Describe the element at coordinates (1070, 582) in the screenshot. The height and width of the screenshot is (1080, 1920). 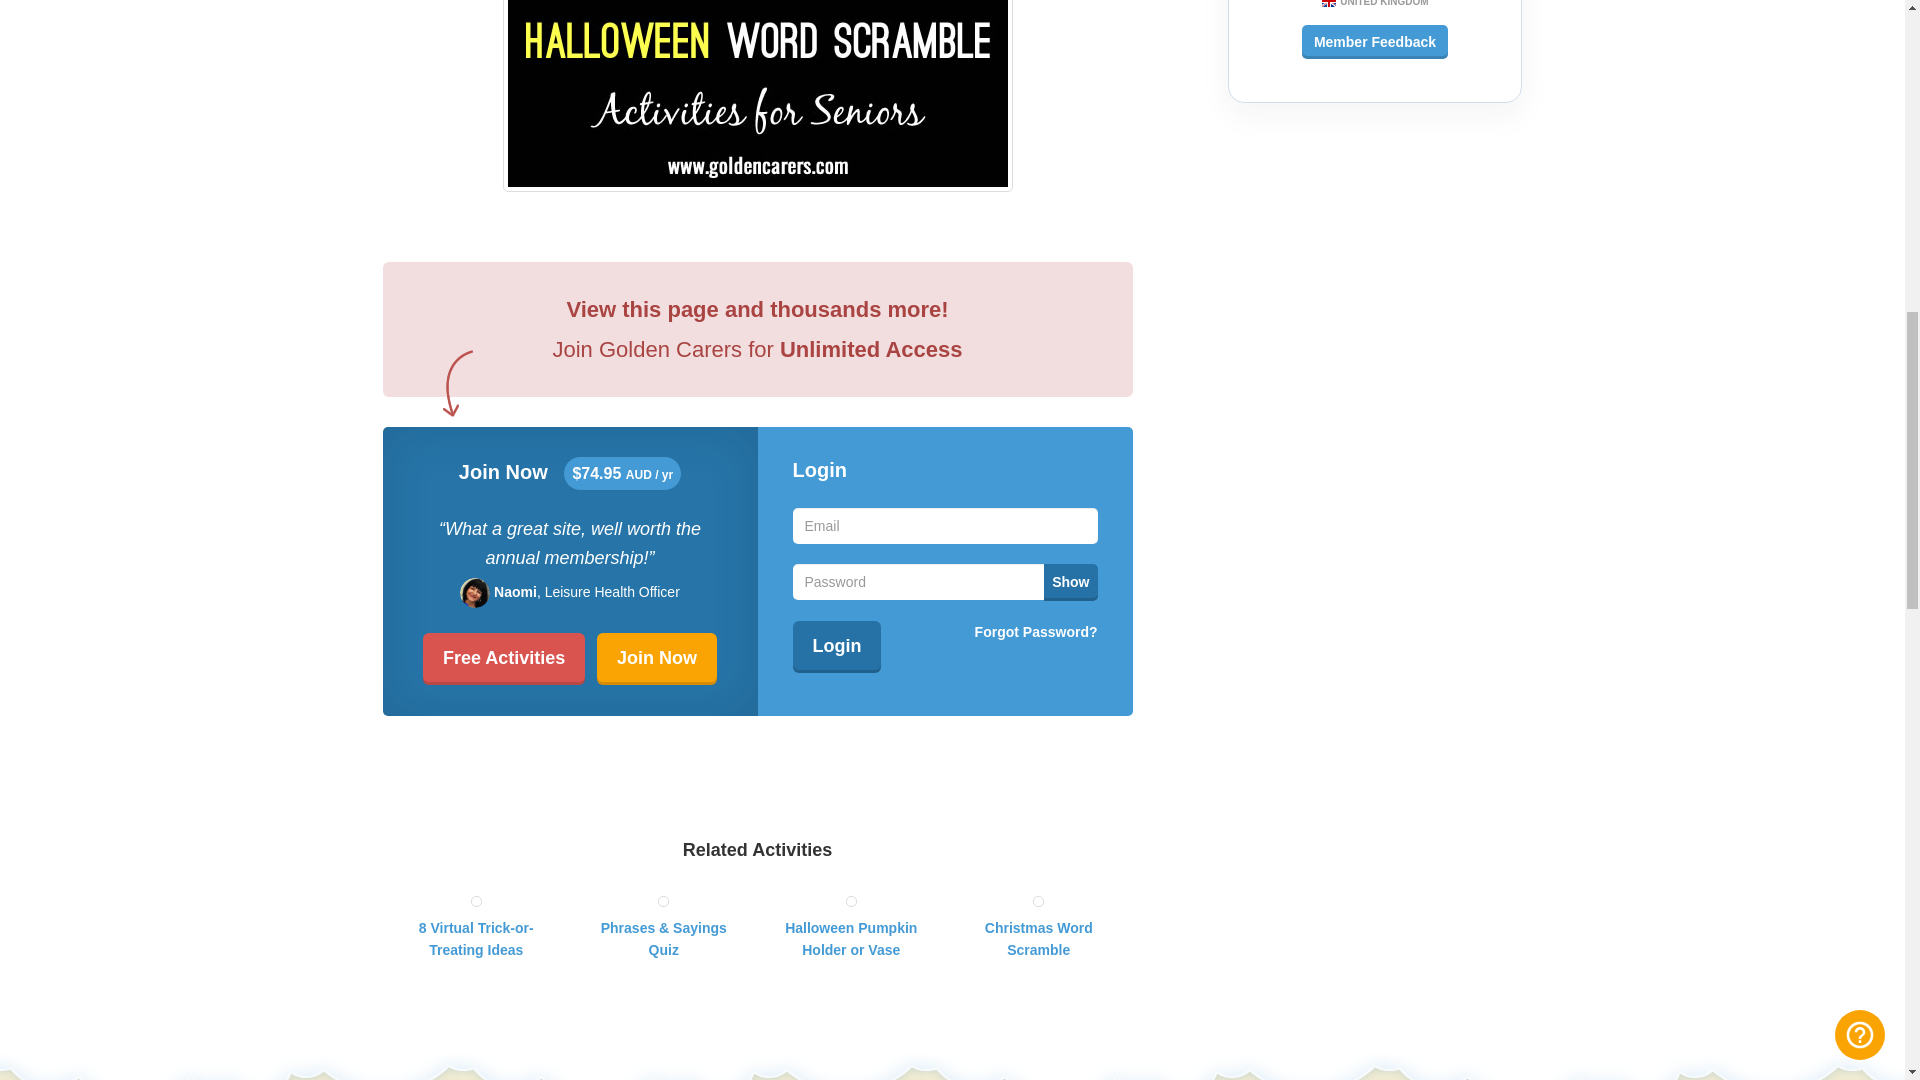
I see `Show` at that location.